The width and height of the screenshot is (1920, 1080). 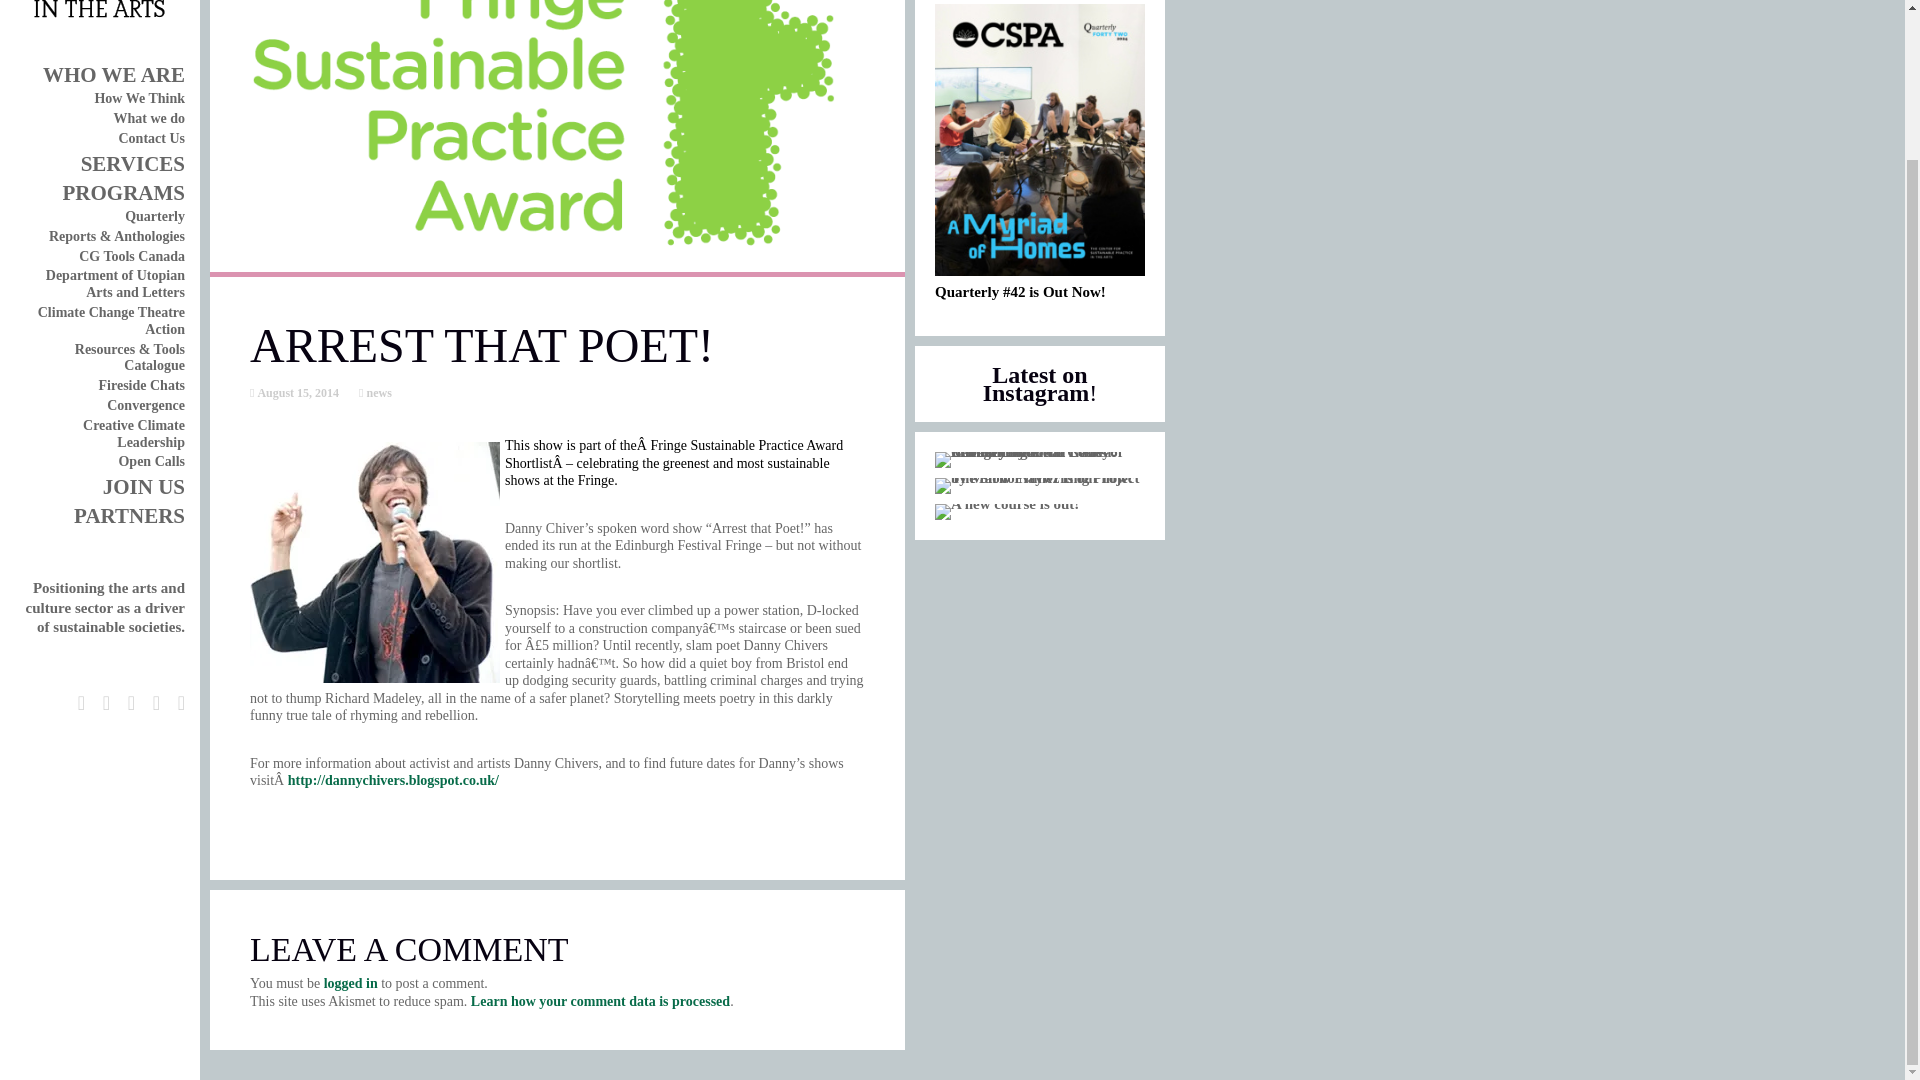 I want to click on WHO WE ARE, so click(x=113, y=74).